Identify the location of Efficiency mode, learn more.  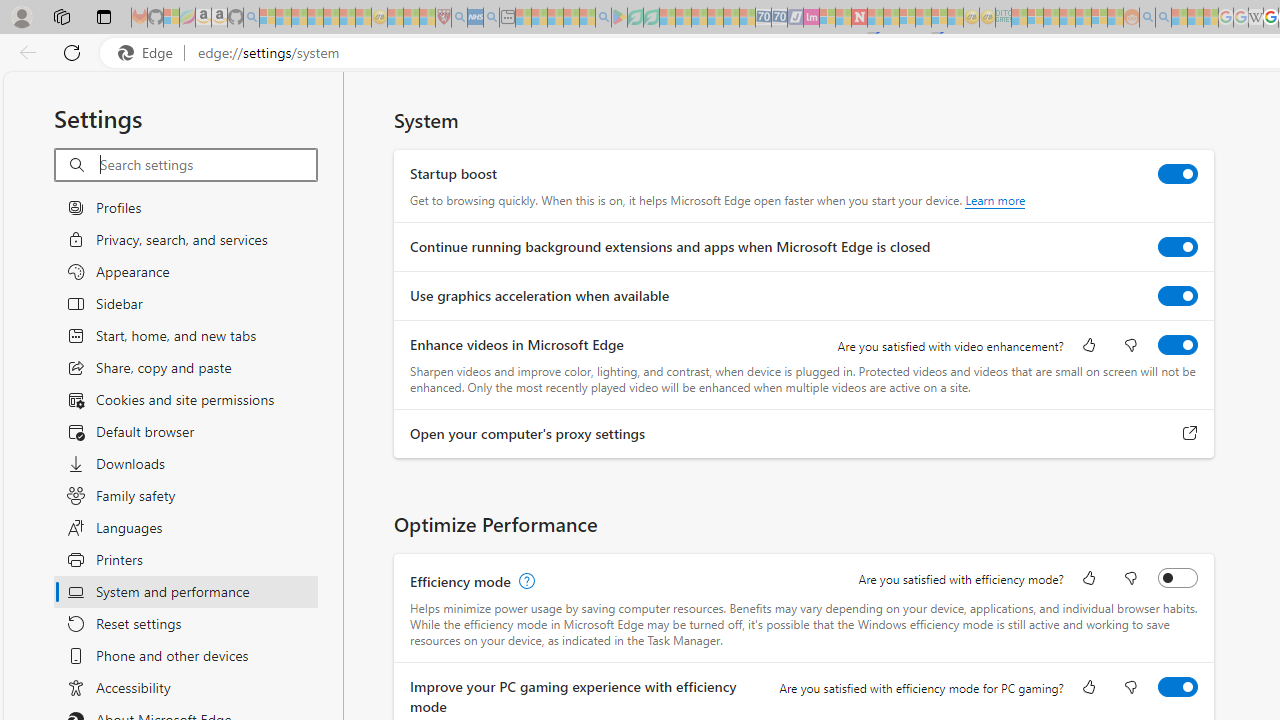
(524, 582).